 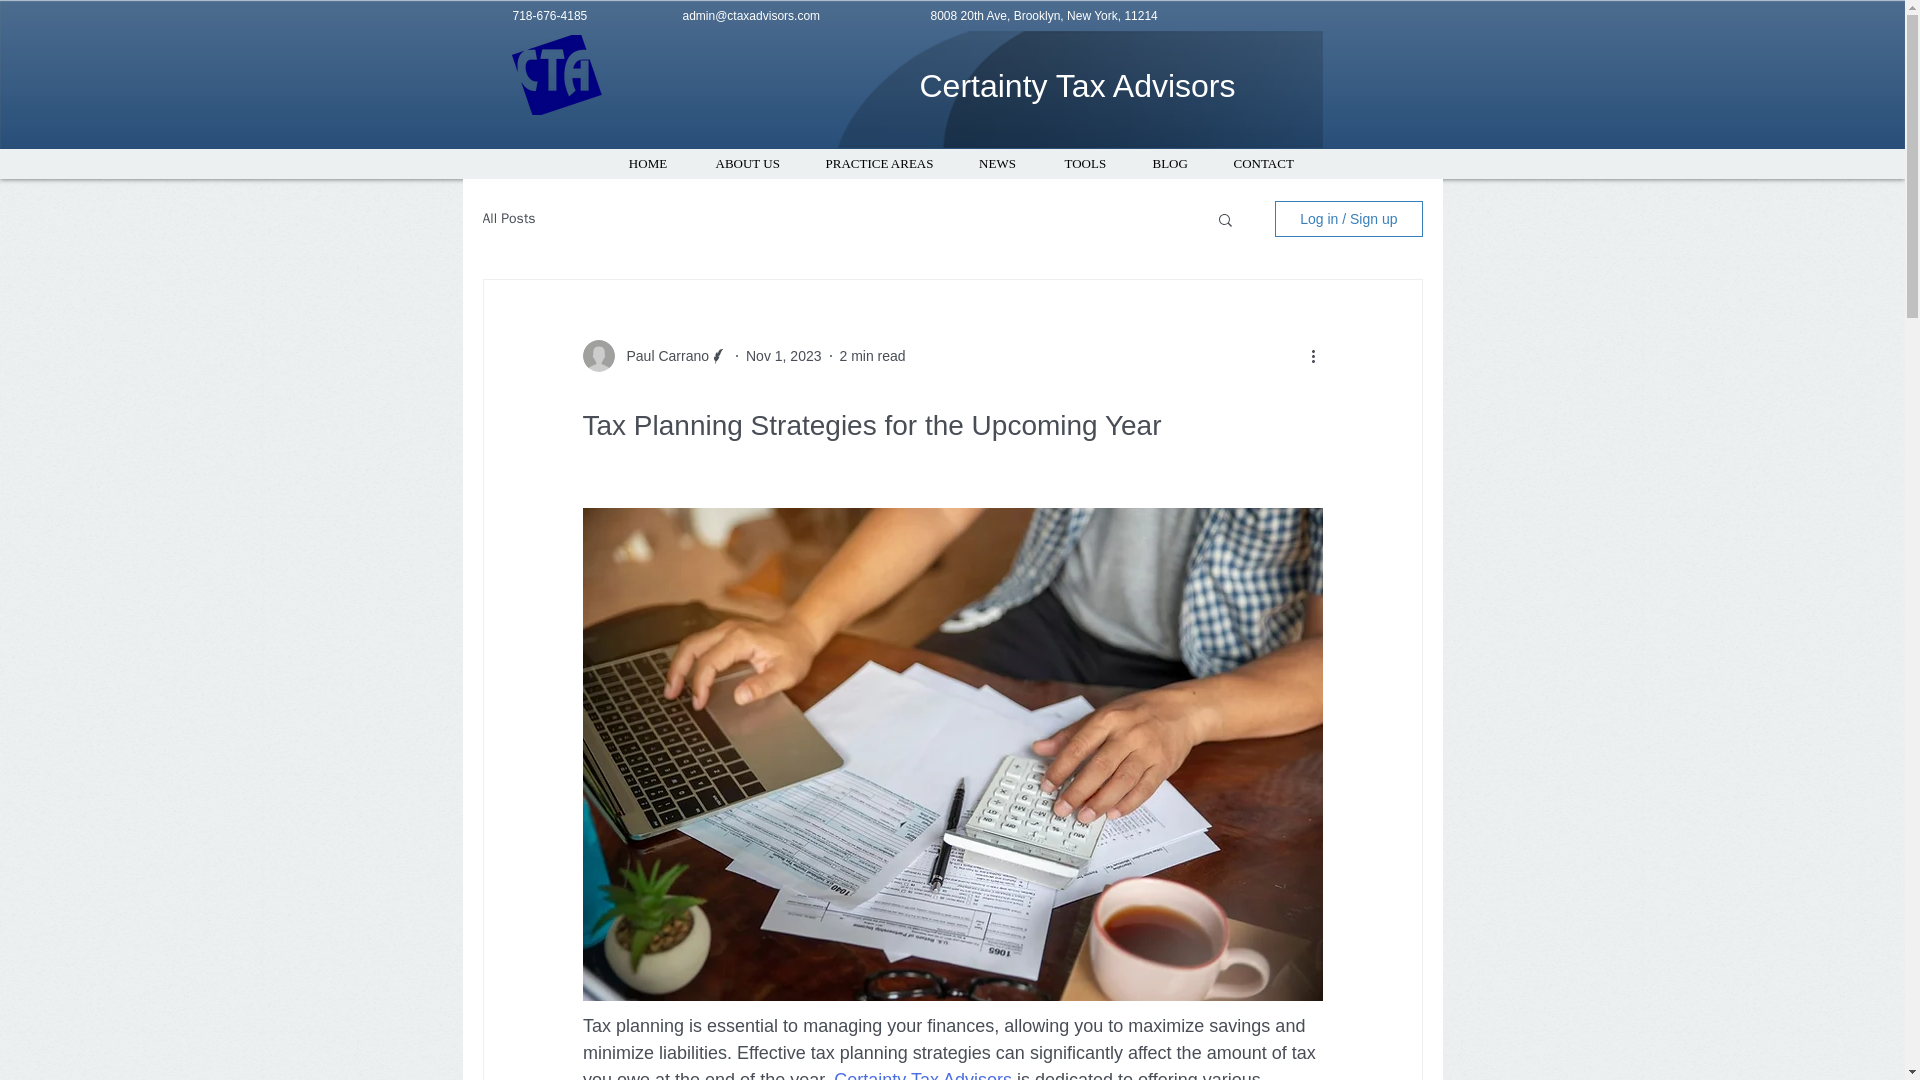 What do you see at coordinates (661, 356) in the screenshot?
I see `Paul Carrano` at bounding box center [661, 356].